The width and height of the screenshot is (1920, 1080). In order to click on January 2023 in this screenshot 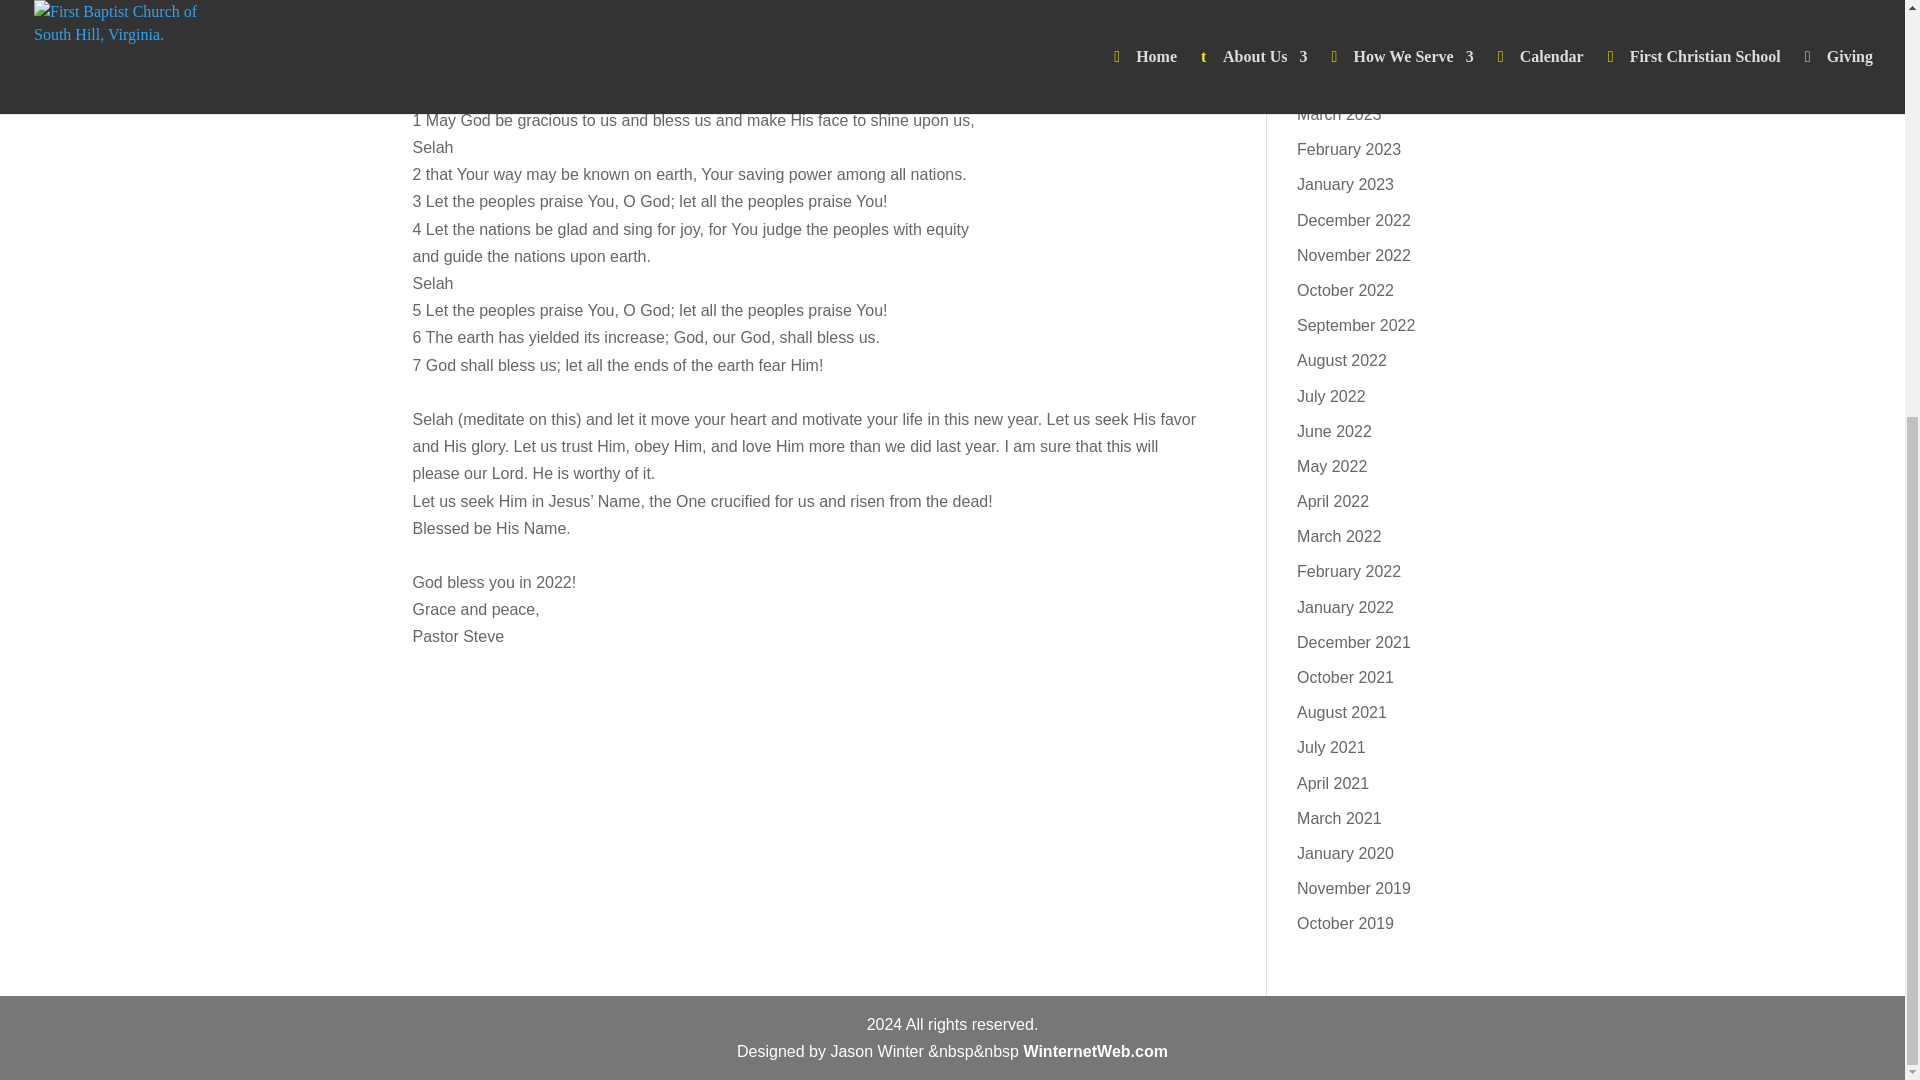, I will do `click(1345, 184)`.